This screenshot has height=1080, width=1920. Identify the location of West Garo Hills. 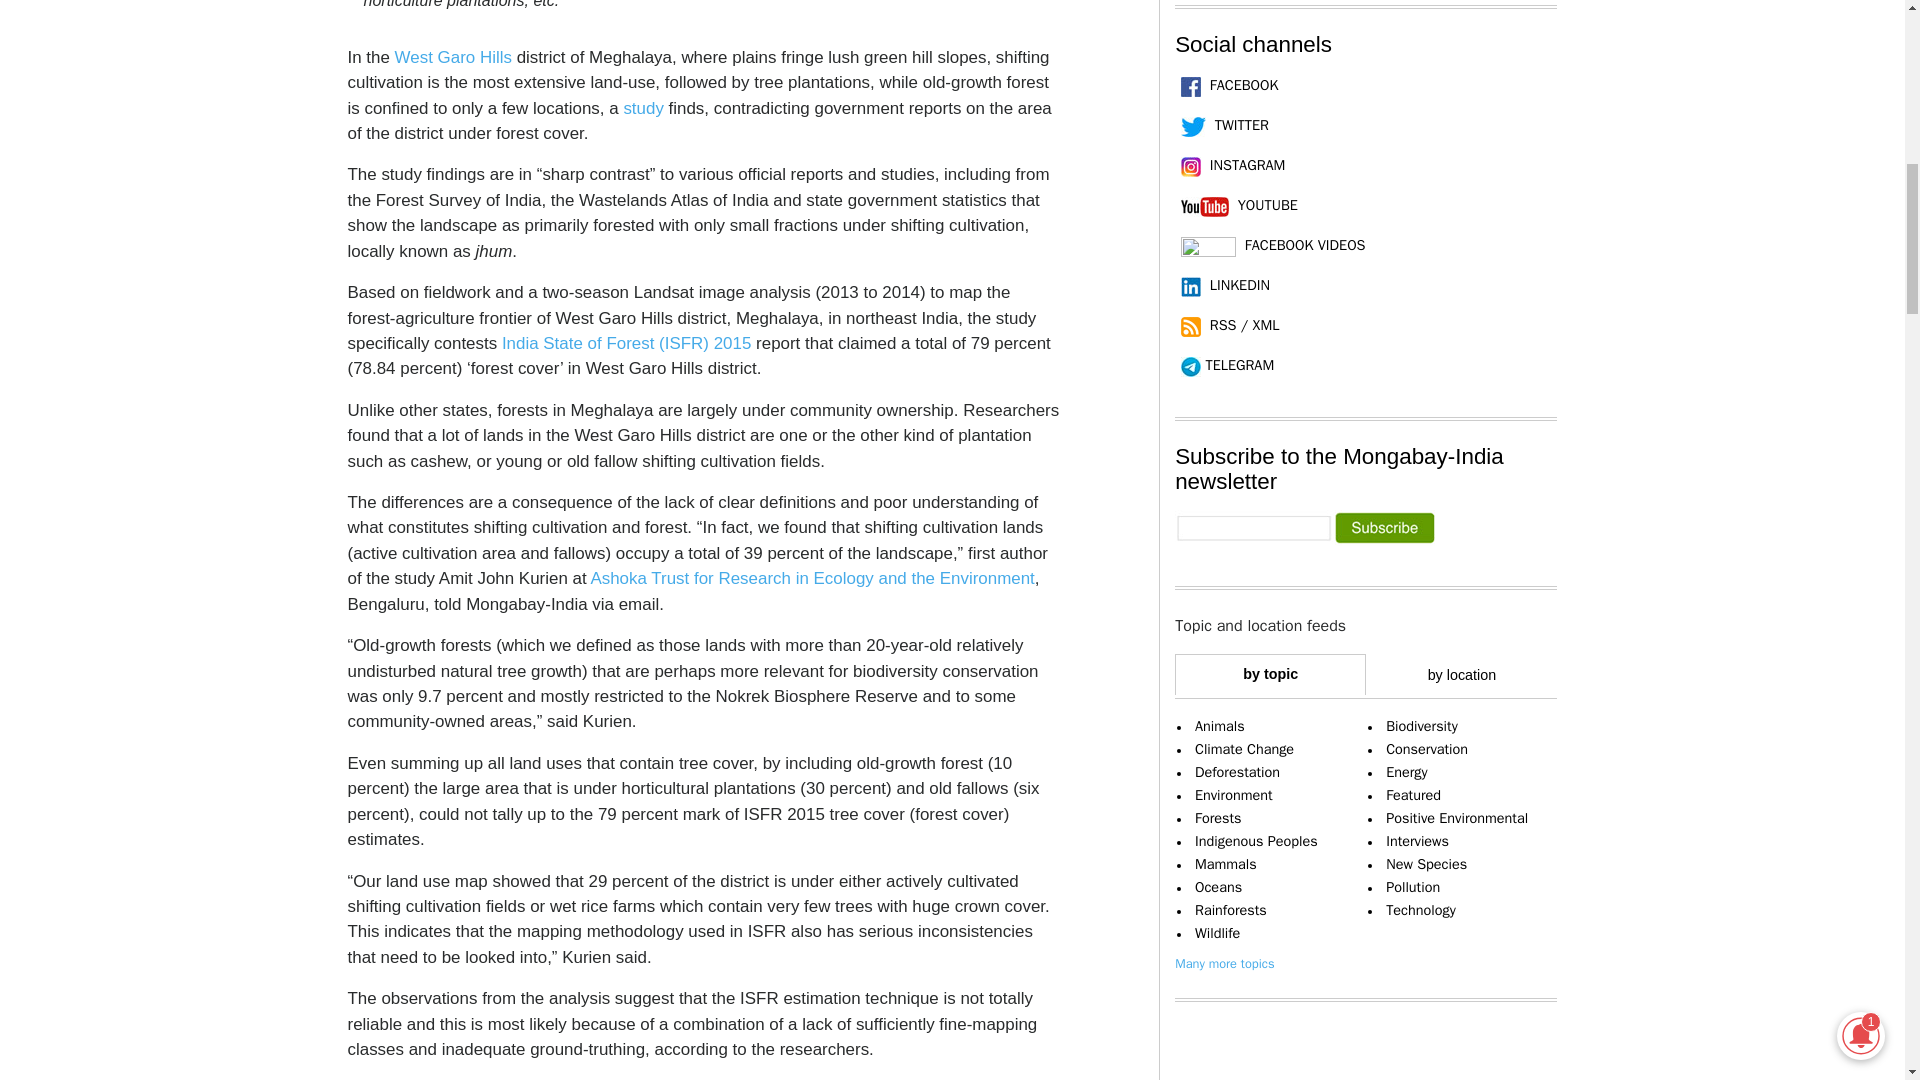
(454, 56).